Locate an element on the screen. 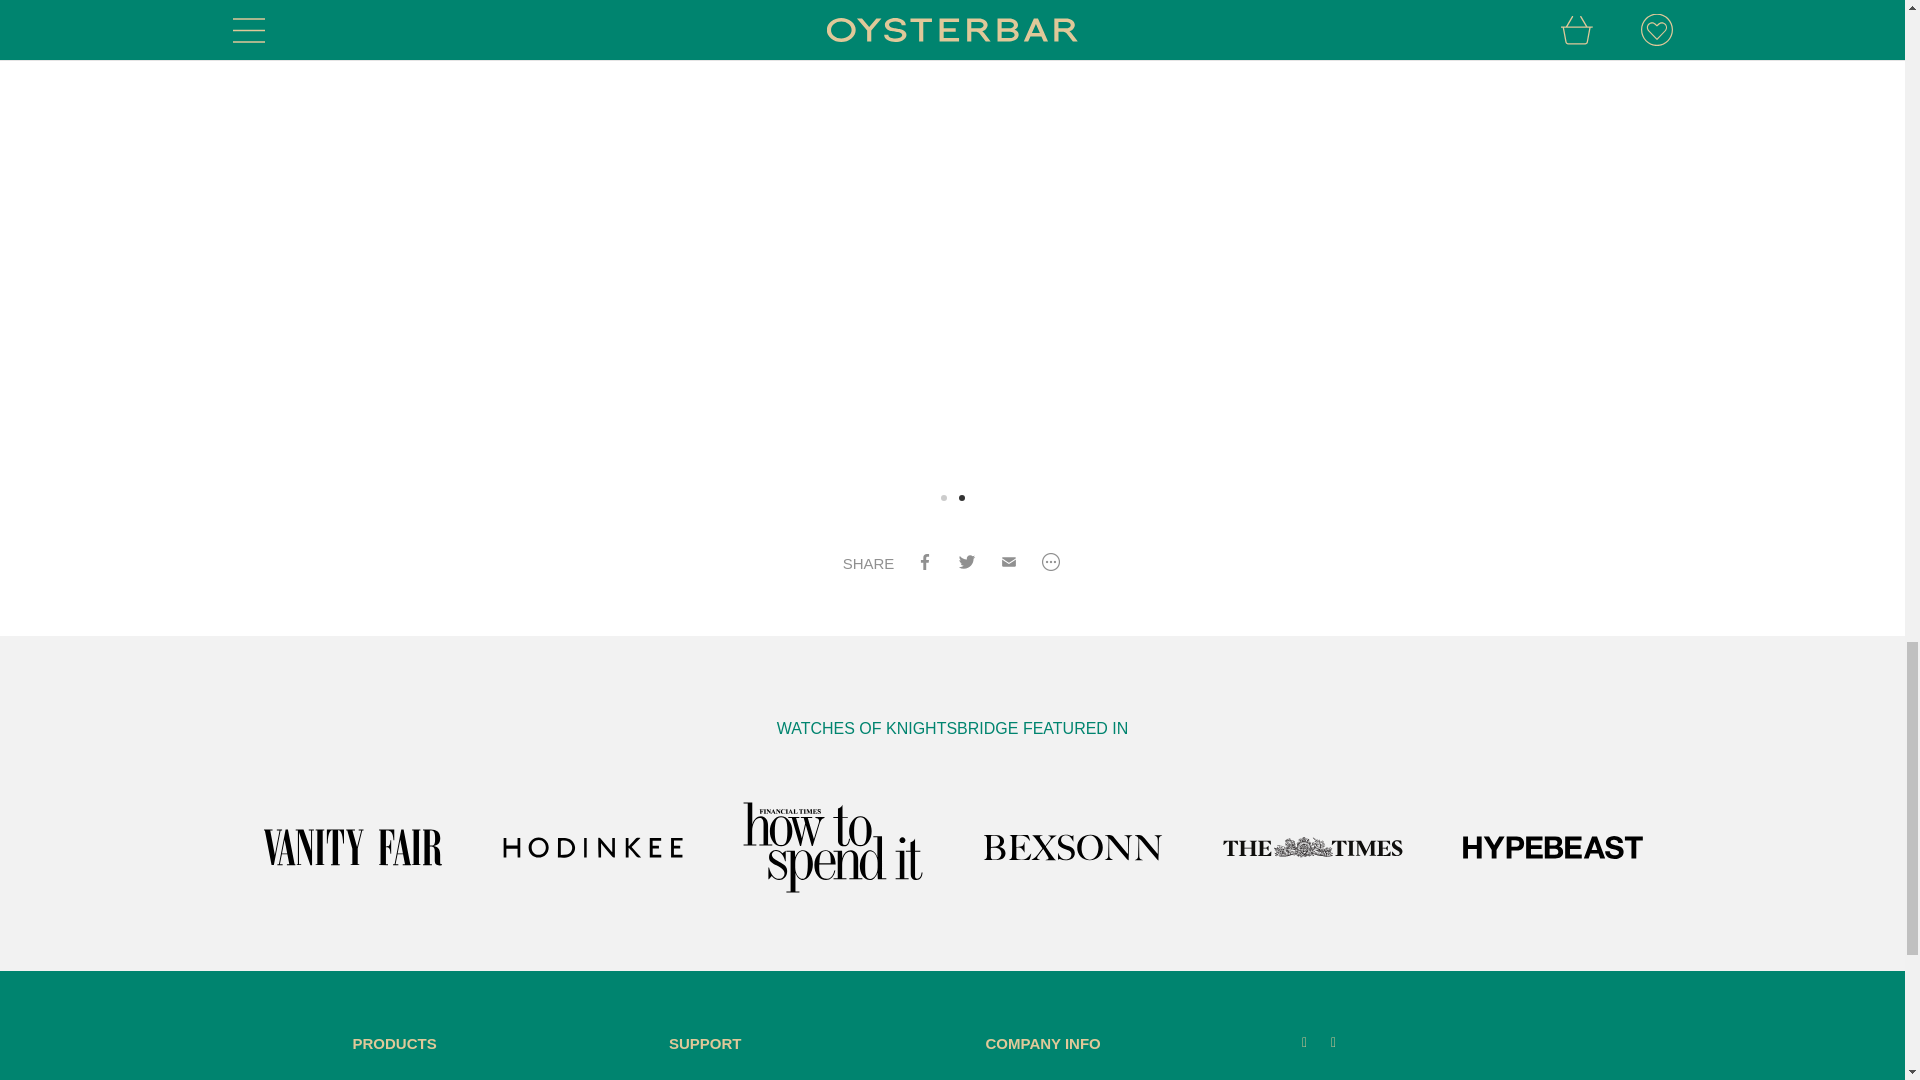  Twitter is located at coordinates (967, 564).